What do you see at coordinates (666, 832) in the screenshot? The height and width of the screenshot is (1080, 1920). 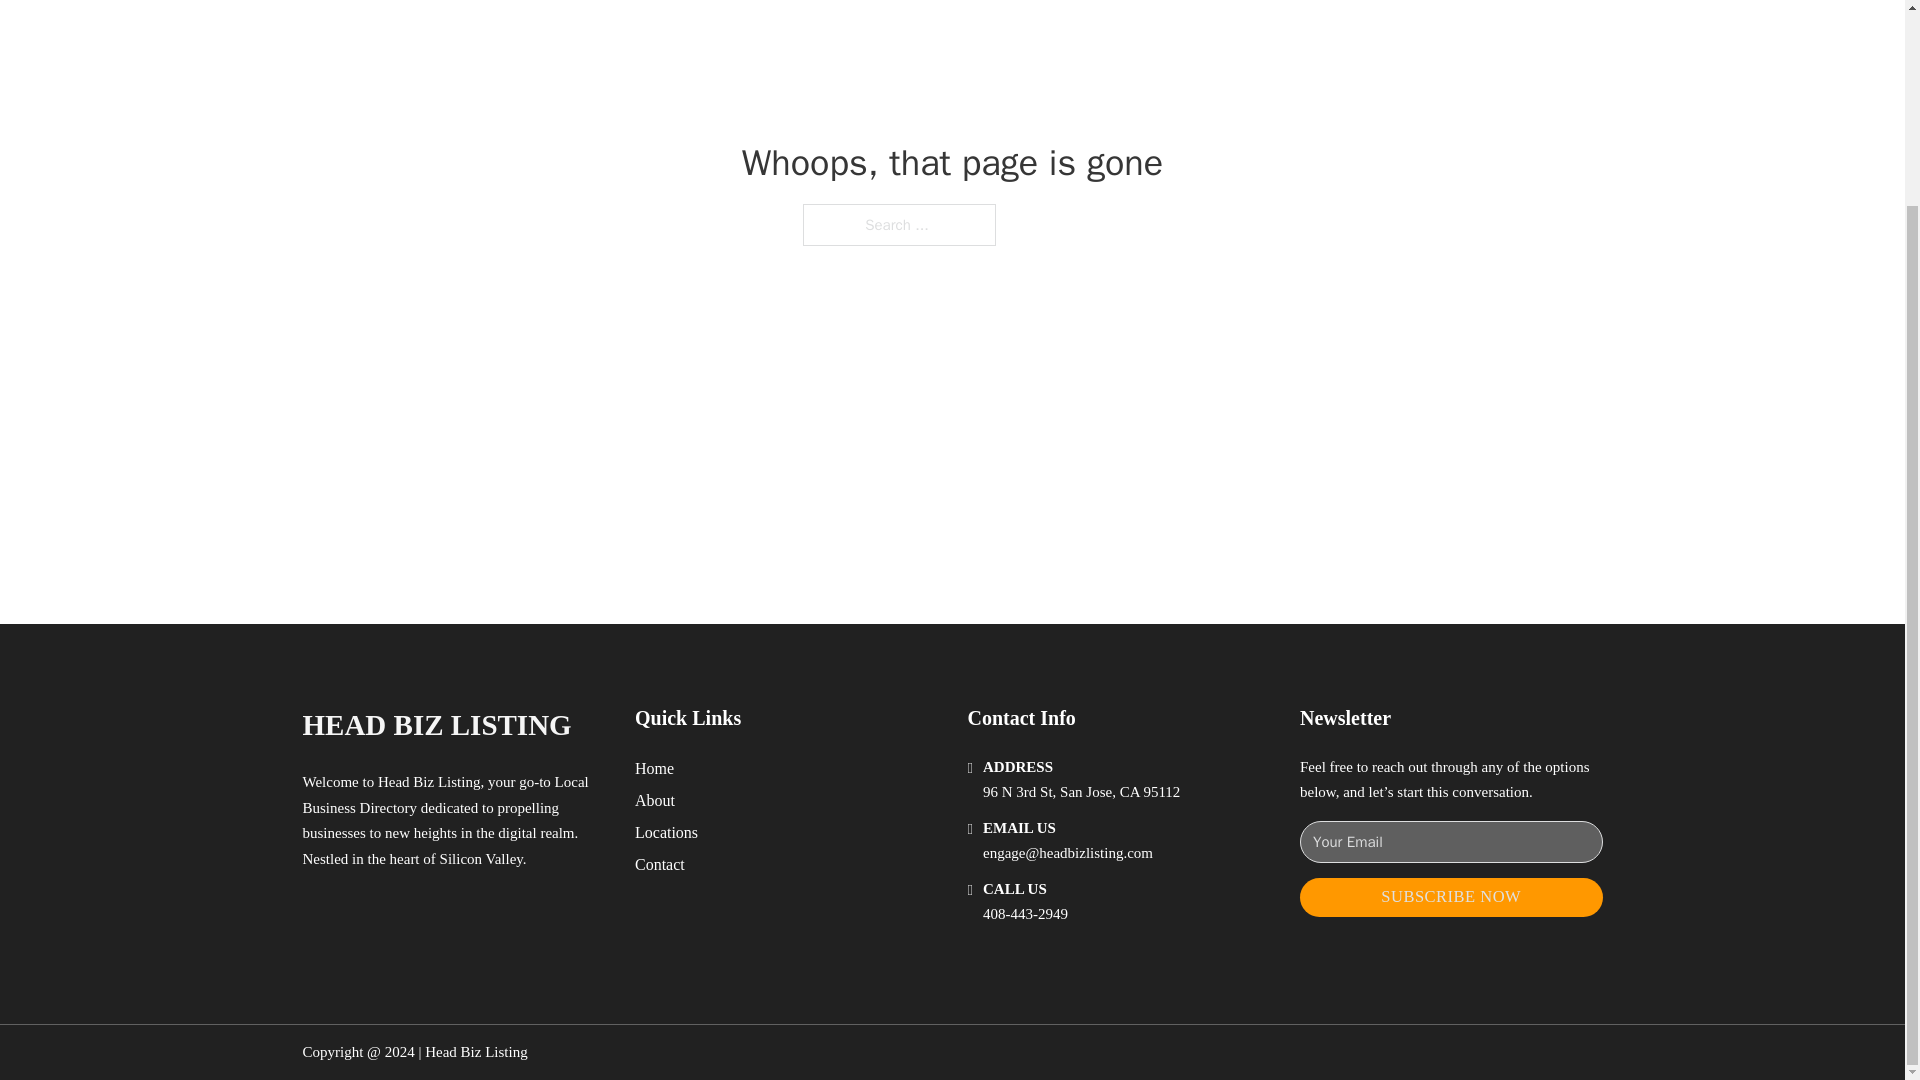 I see `Locations` at bounding box center [666, 832].